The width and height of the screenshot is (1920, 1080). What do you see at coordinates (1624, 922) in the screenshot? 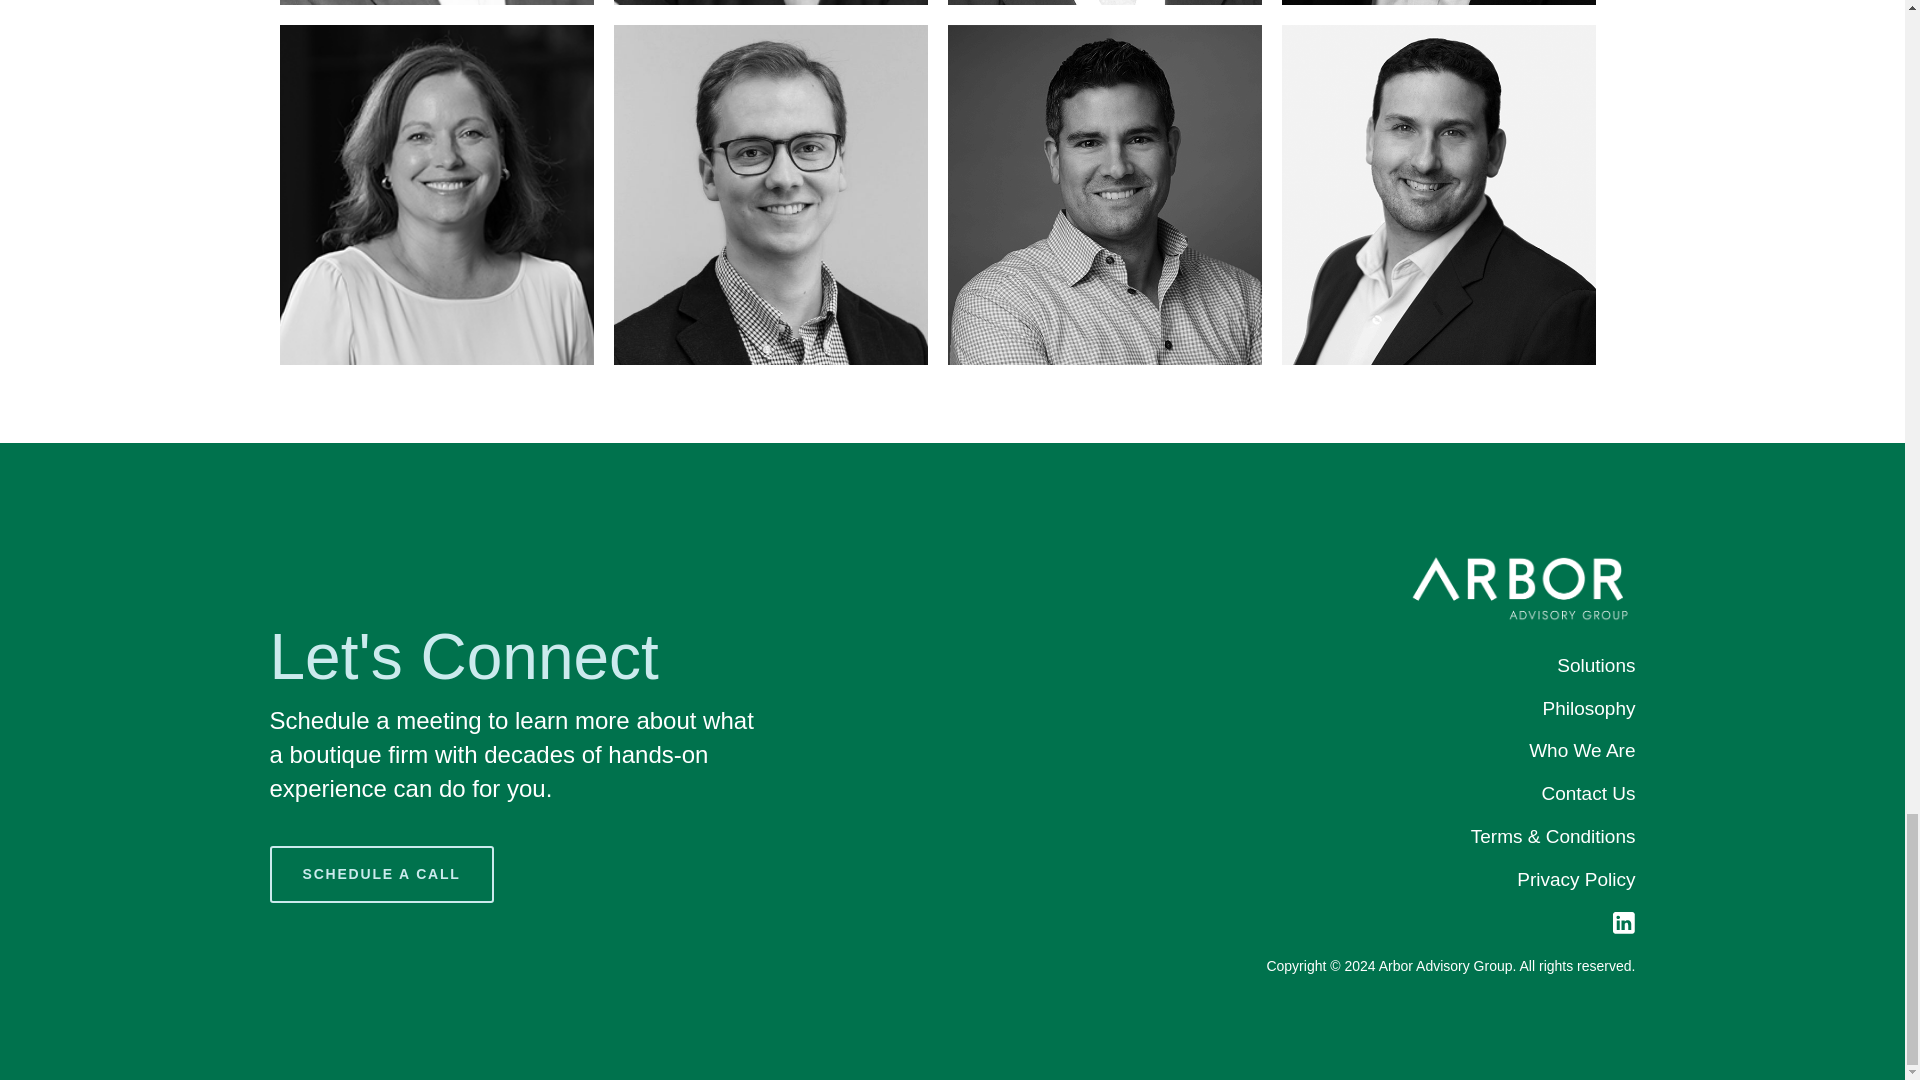
I see `linkedin-blue` at bounding box center [1624, 922].